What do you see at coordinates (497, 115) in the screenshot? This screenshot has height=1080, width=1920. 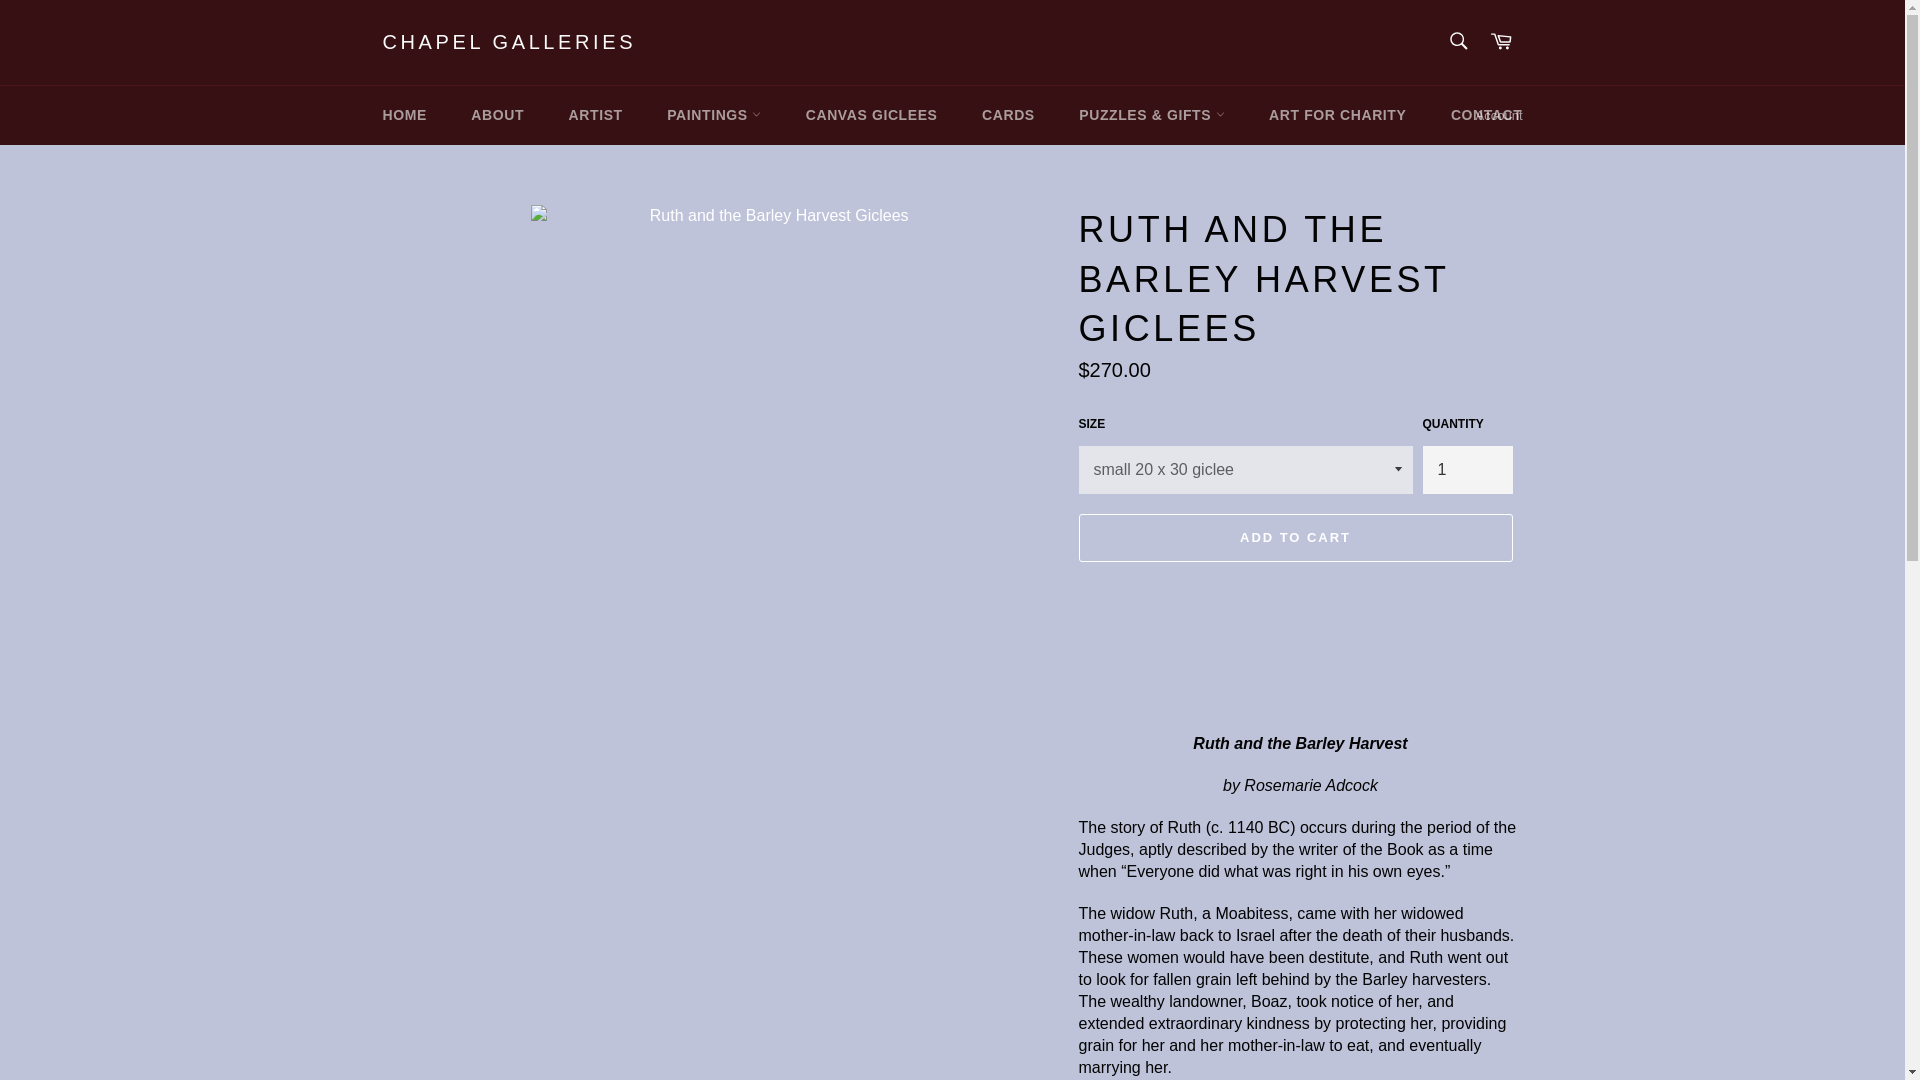 I see `ABOUT` at bounding box center [497, 115].